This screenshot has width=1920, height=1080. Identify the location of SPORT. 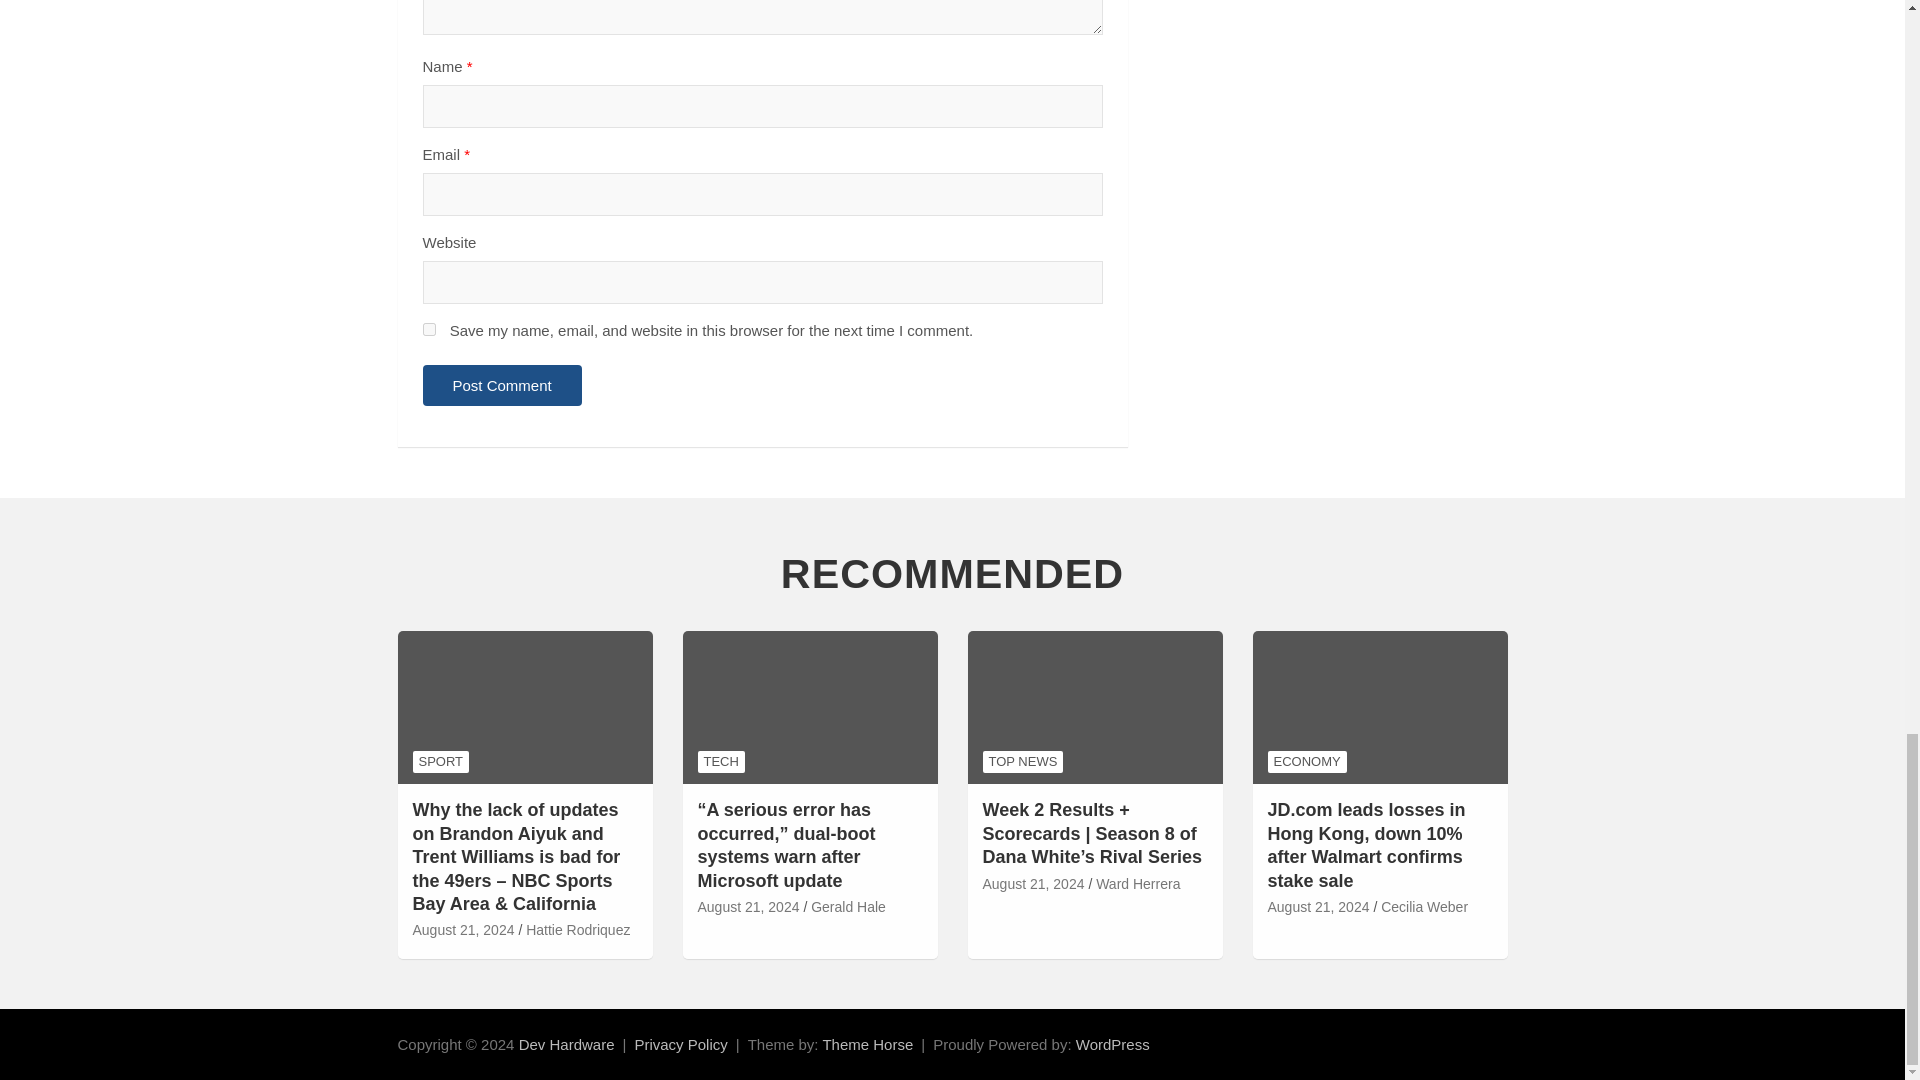
(440, 762).